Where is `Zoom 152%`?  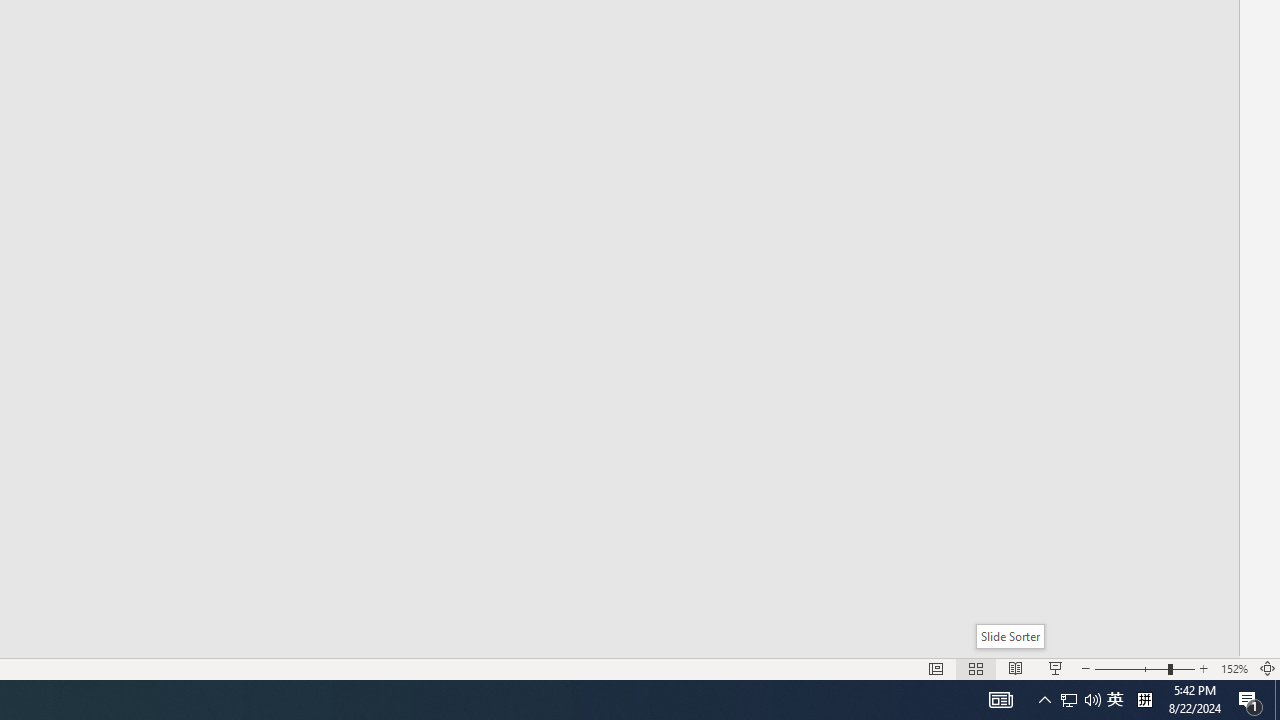
Zoom 152% is located at coordinates (1234, 668).